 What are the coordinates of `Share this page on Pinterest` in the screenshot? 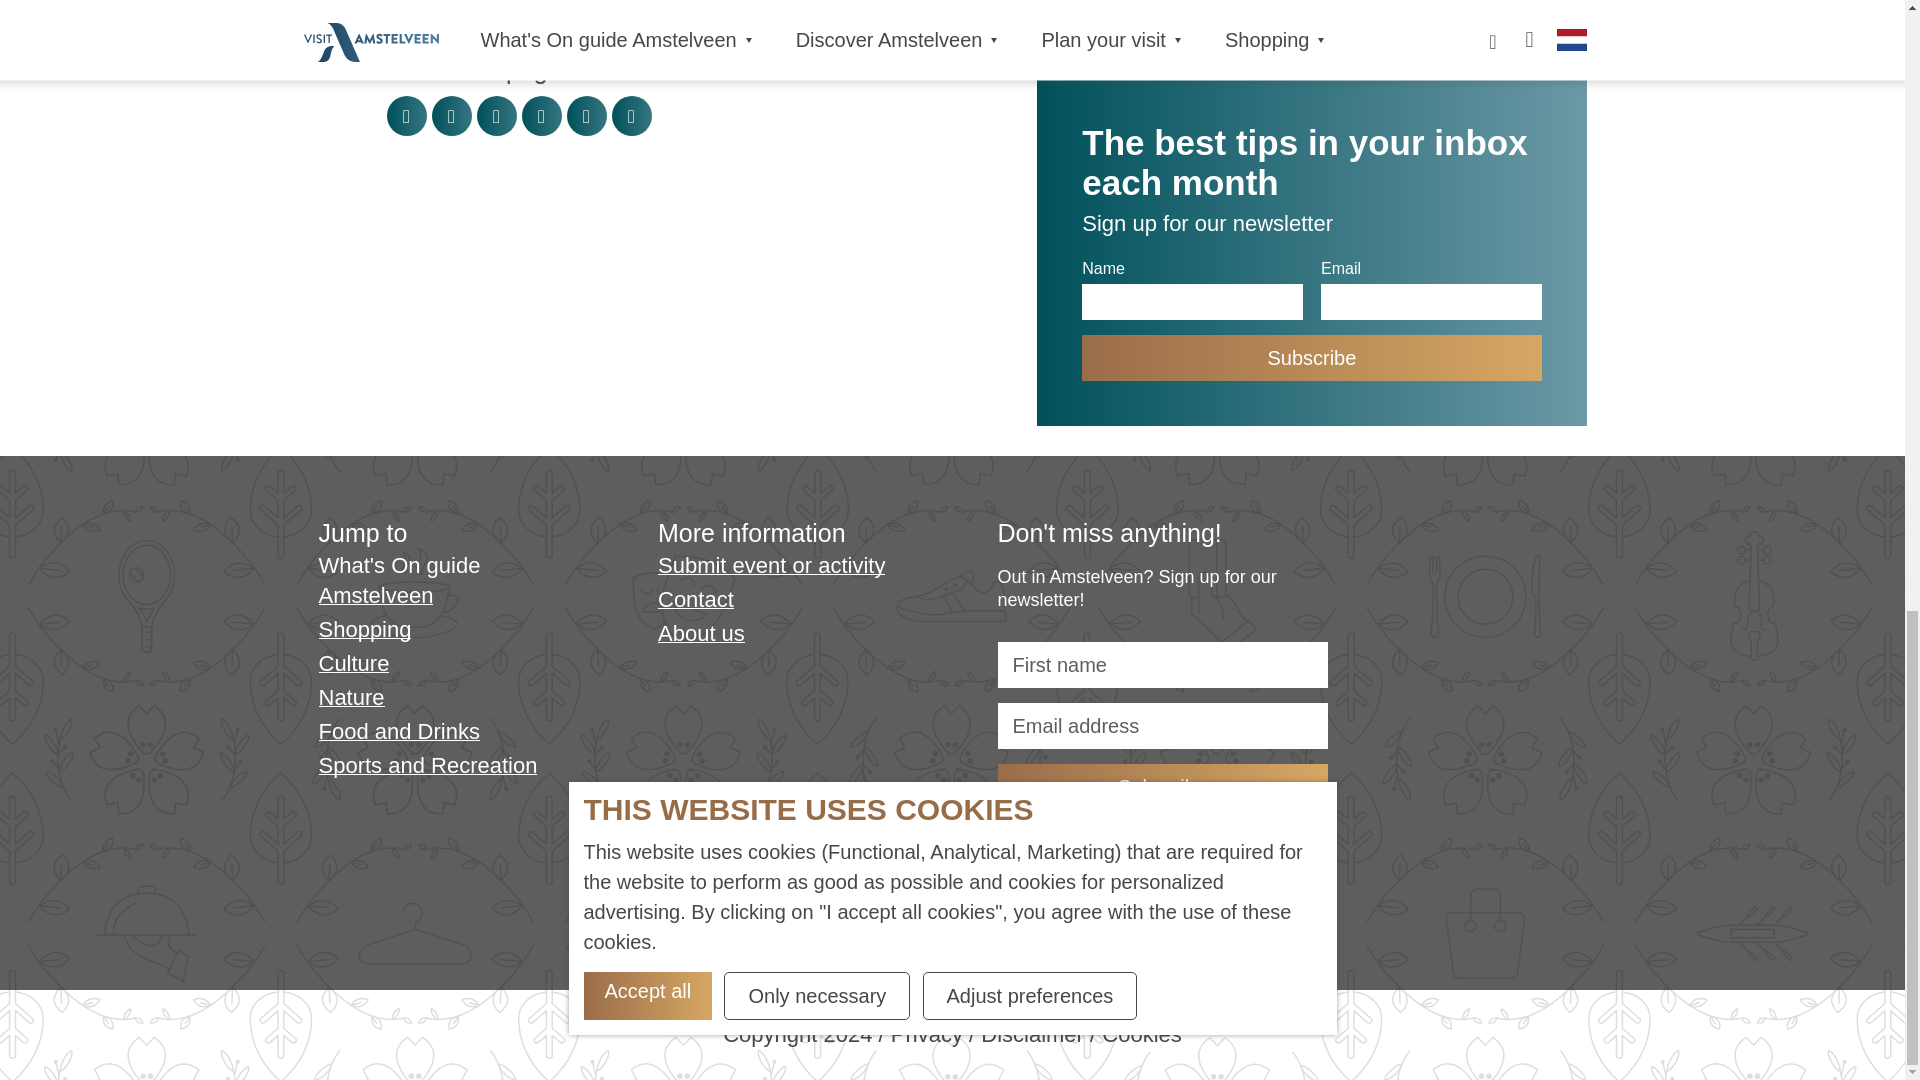 It's located at (452, 116).